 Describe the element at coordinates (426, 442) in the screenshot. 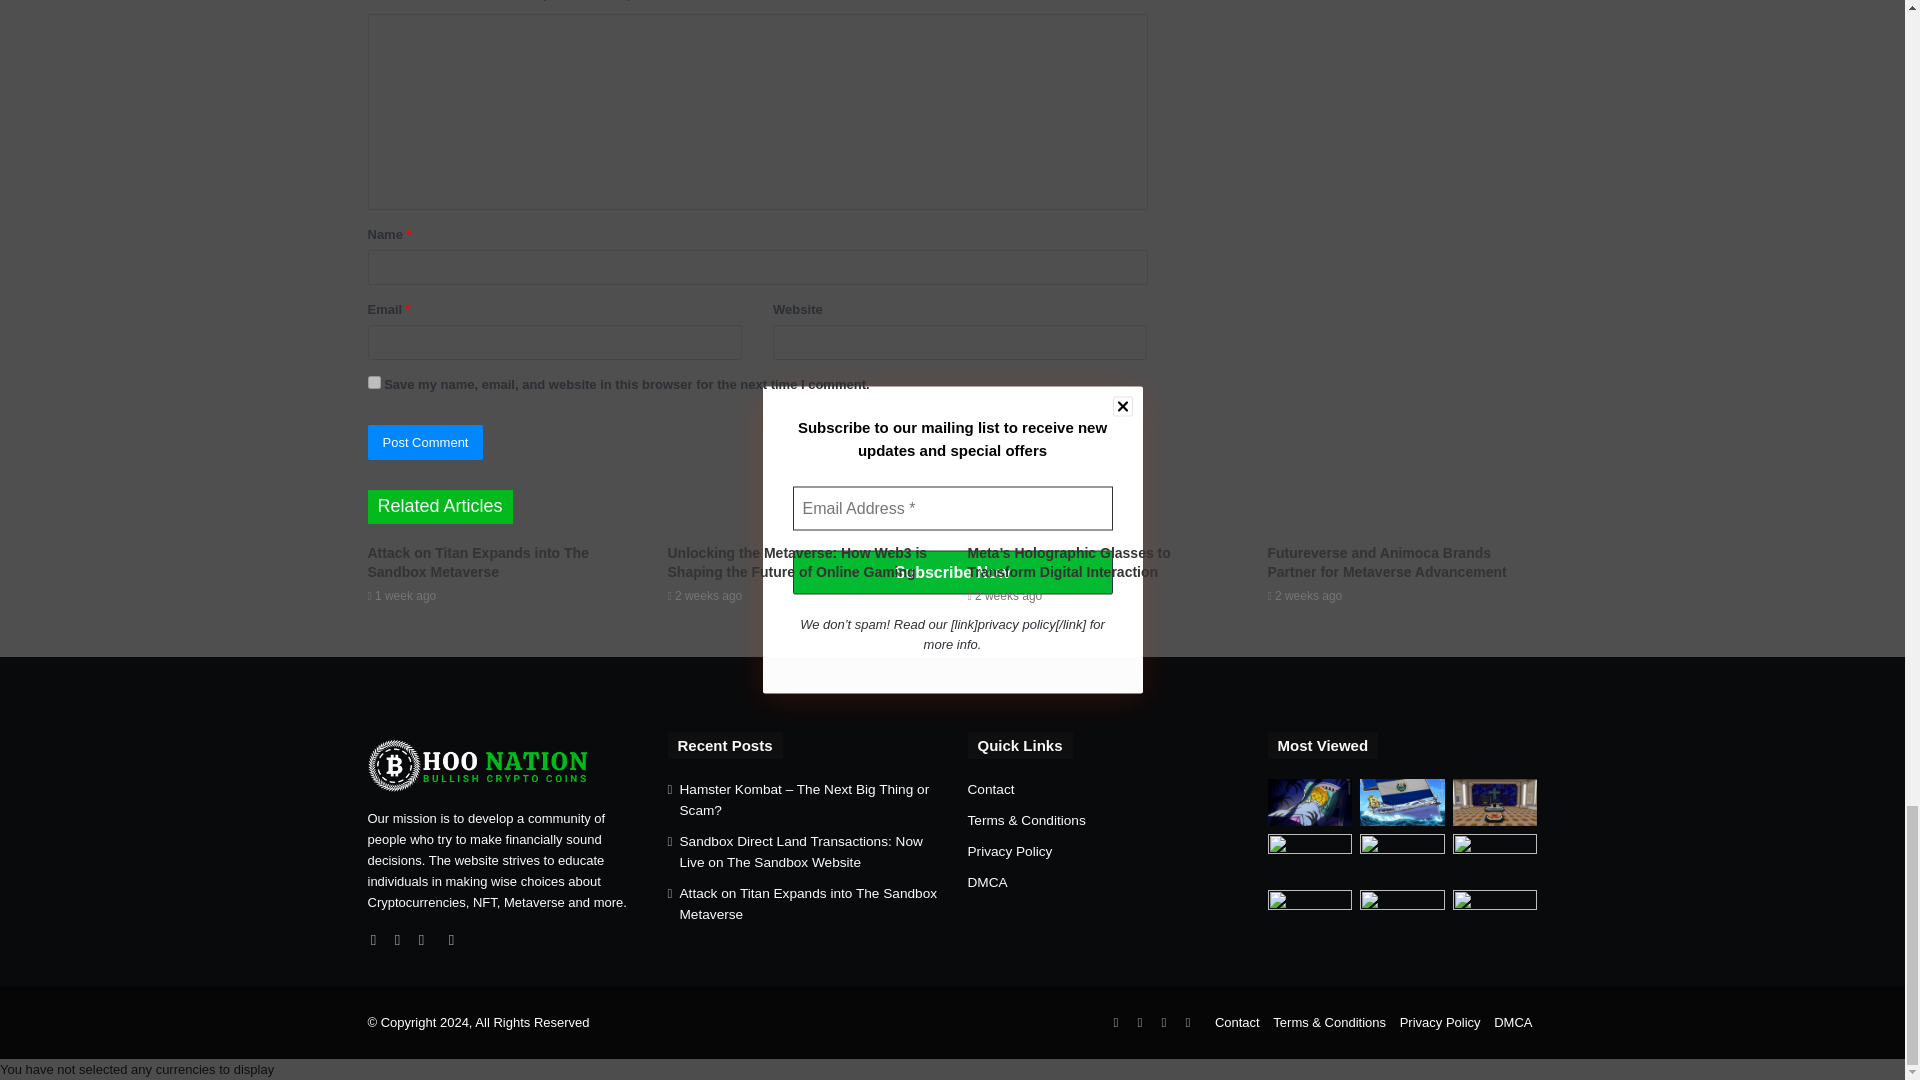

I see `Post Comment` at that location.